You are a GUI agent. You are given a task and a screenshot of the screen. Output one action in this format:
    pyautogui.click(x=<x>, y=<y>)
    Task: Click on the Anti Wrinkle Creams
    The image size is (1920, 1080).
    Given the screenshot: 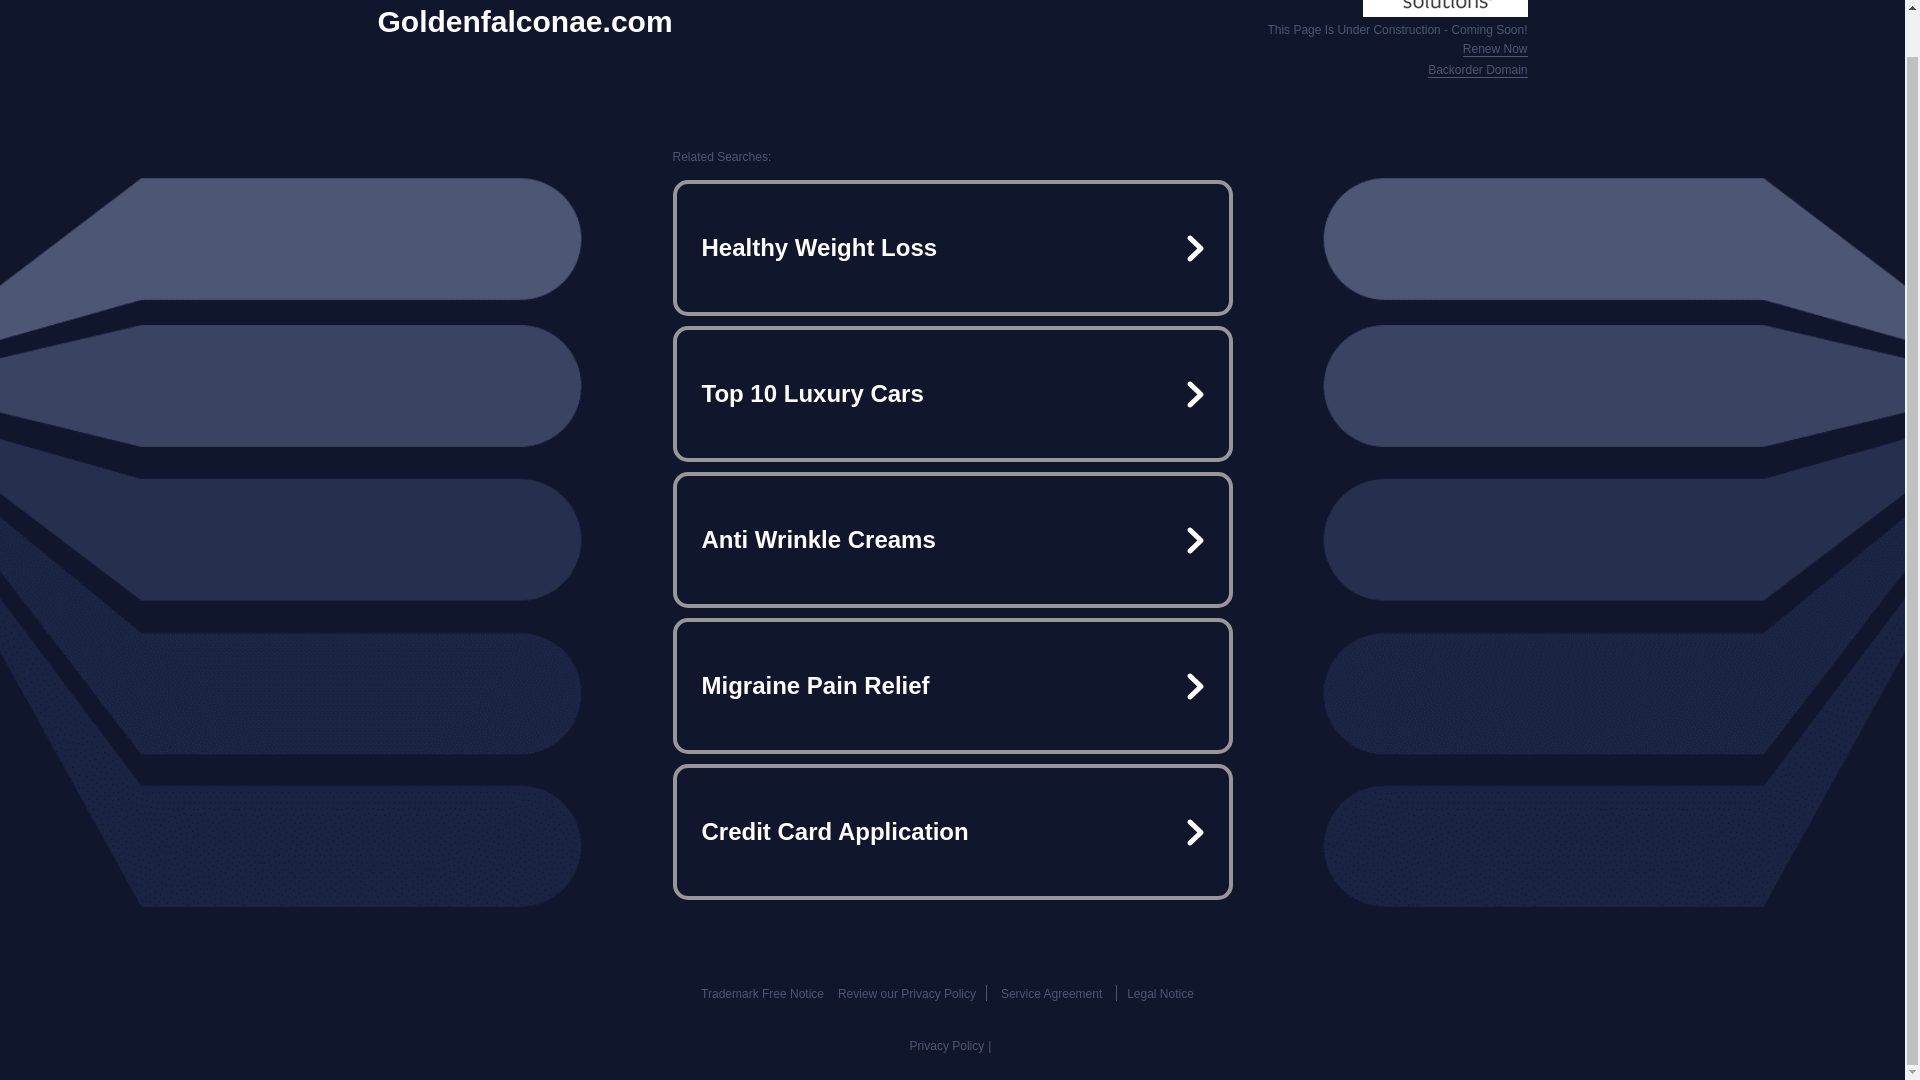 What is the action you would take?
    pyautogui.click(x=952, y=540)
    